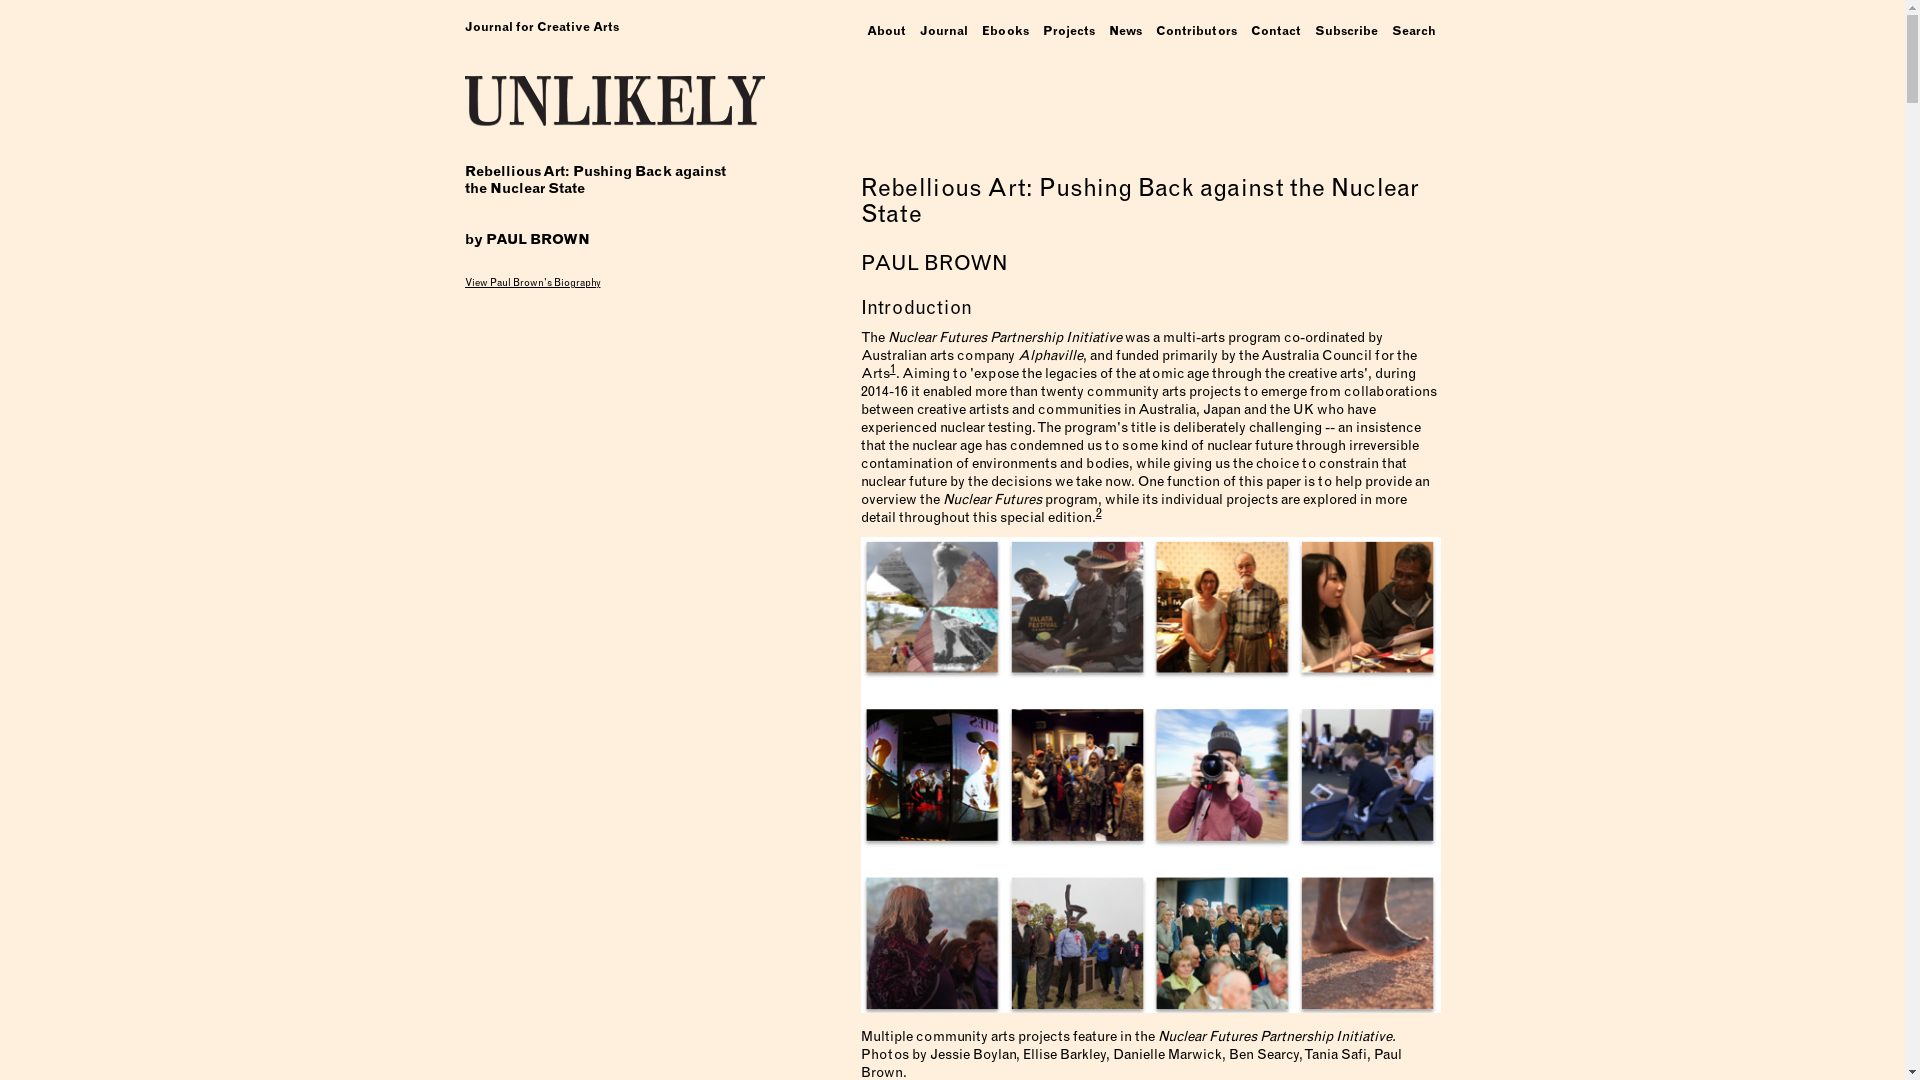  What do you see at coordinates (1004, 31) in the screenshot?
I see `Ebooks` at bounding box center [1004, 31].